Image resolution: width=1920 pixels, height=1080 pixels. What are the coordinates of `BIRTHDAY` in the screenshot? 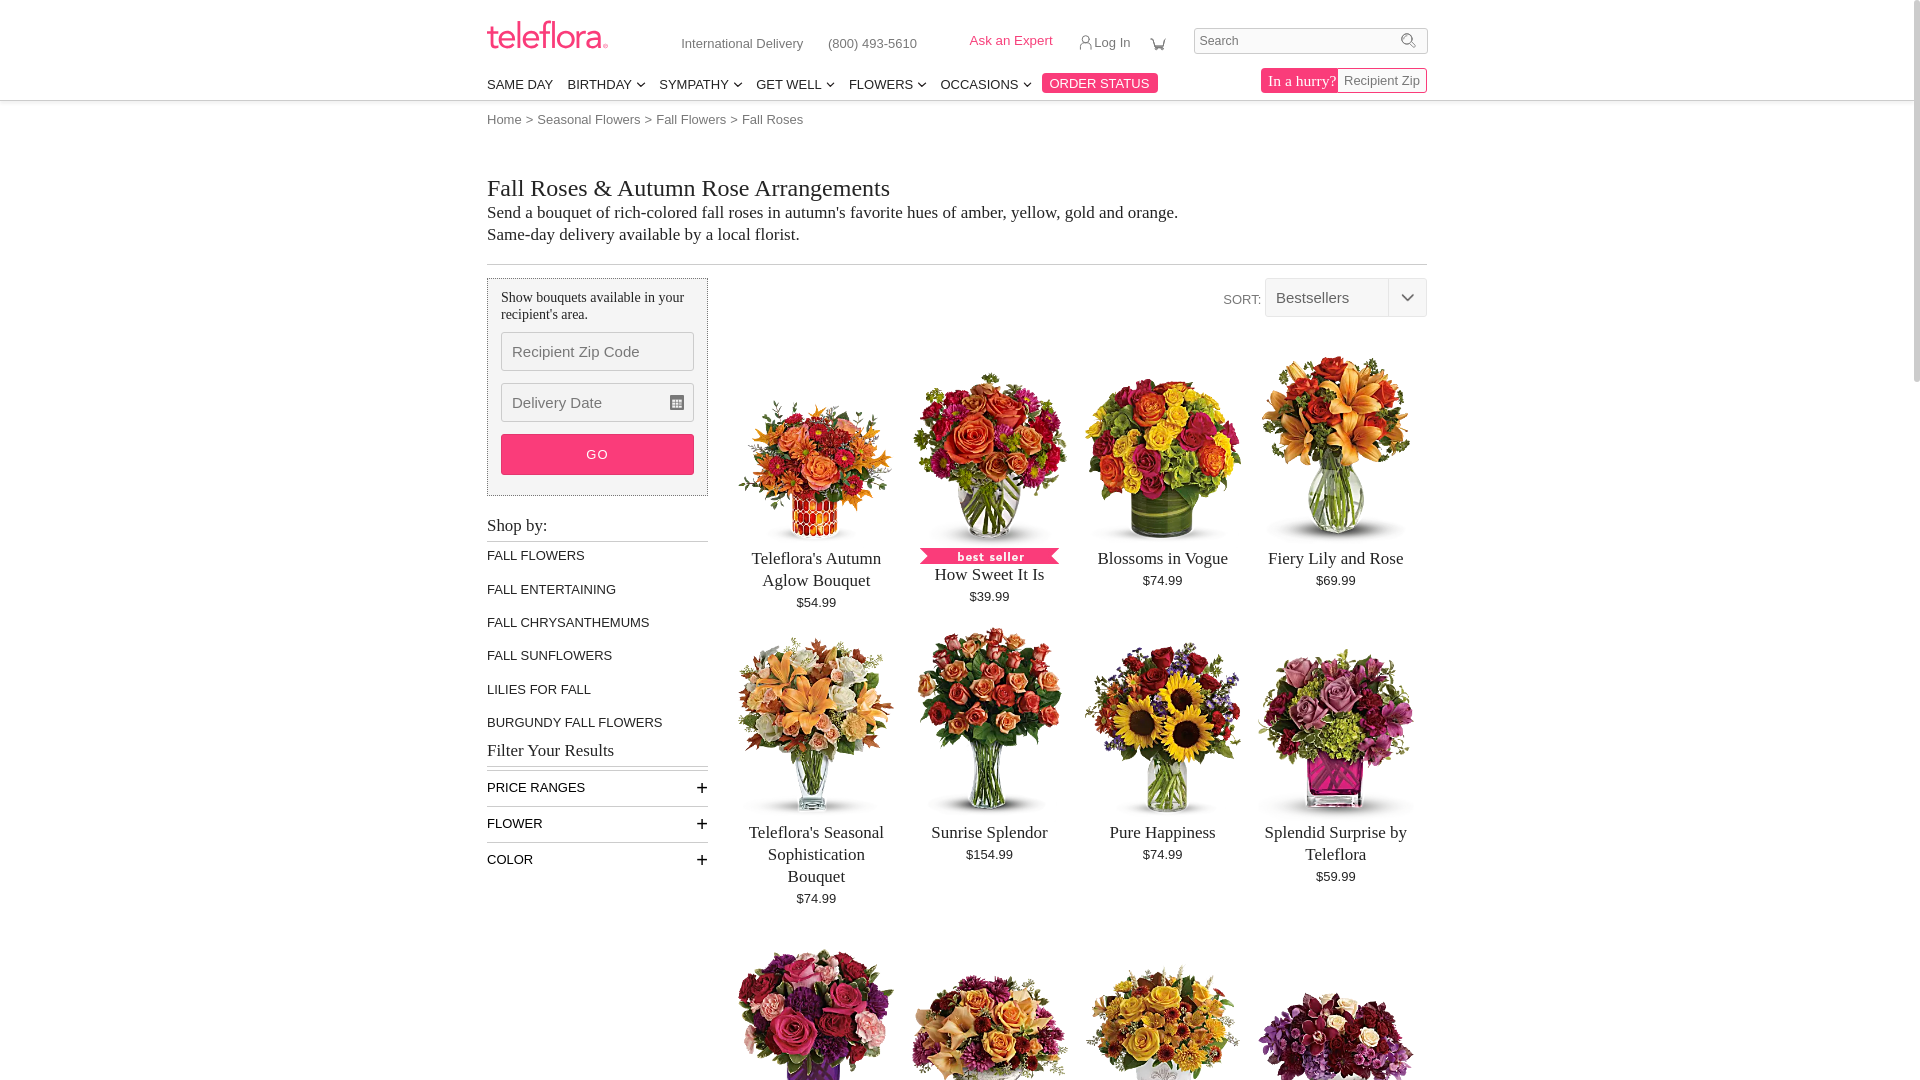 It's located at (605, 84).